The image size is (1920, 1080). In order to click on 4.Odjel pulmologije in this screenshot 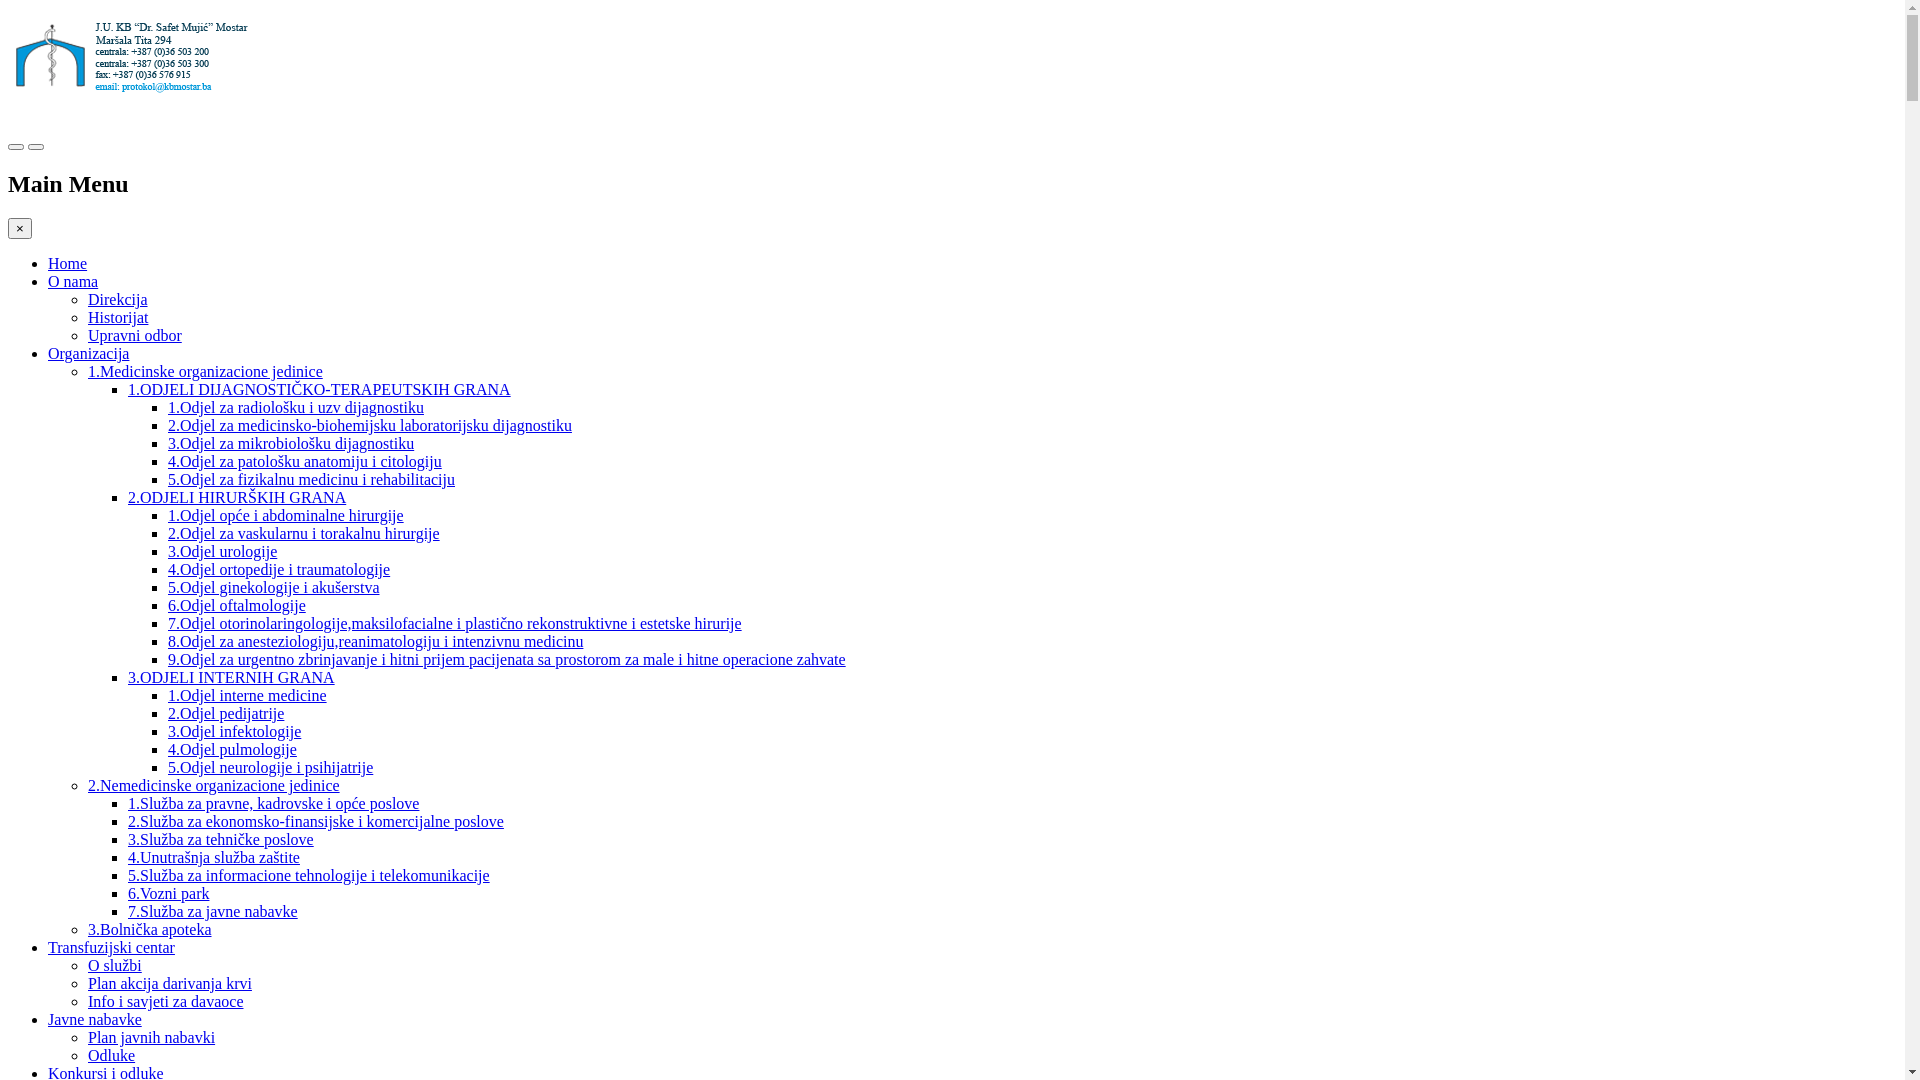, I will do `click(232, 750)`.